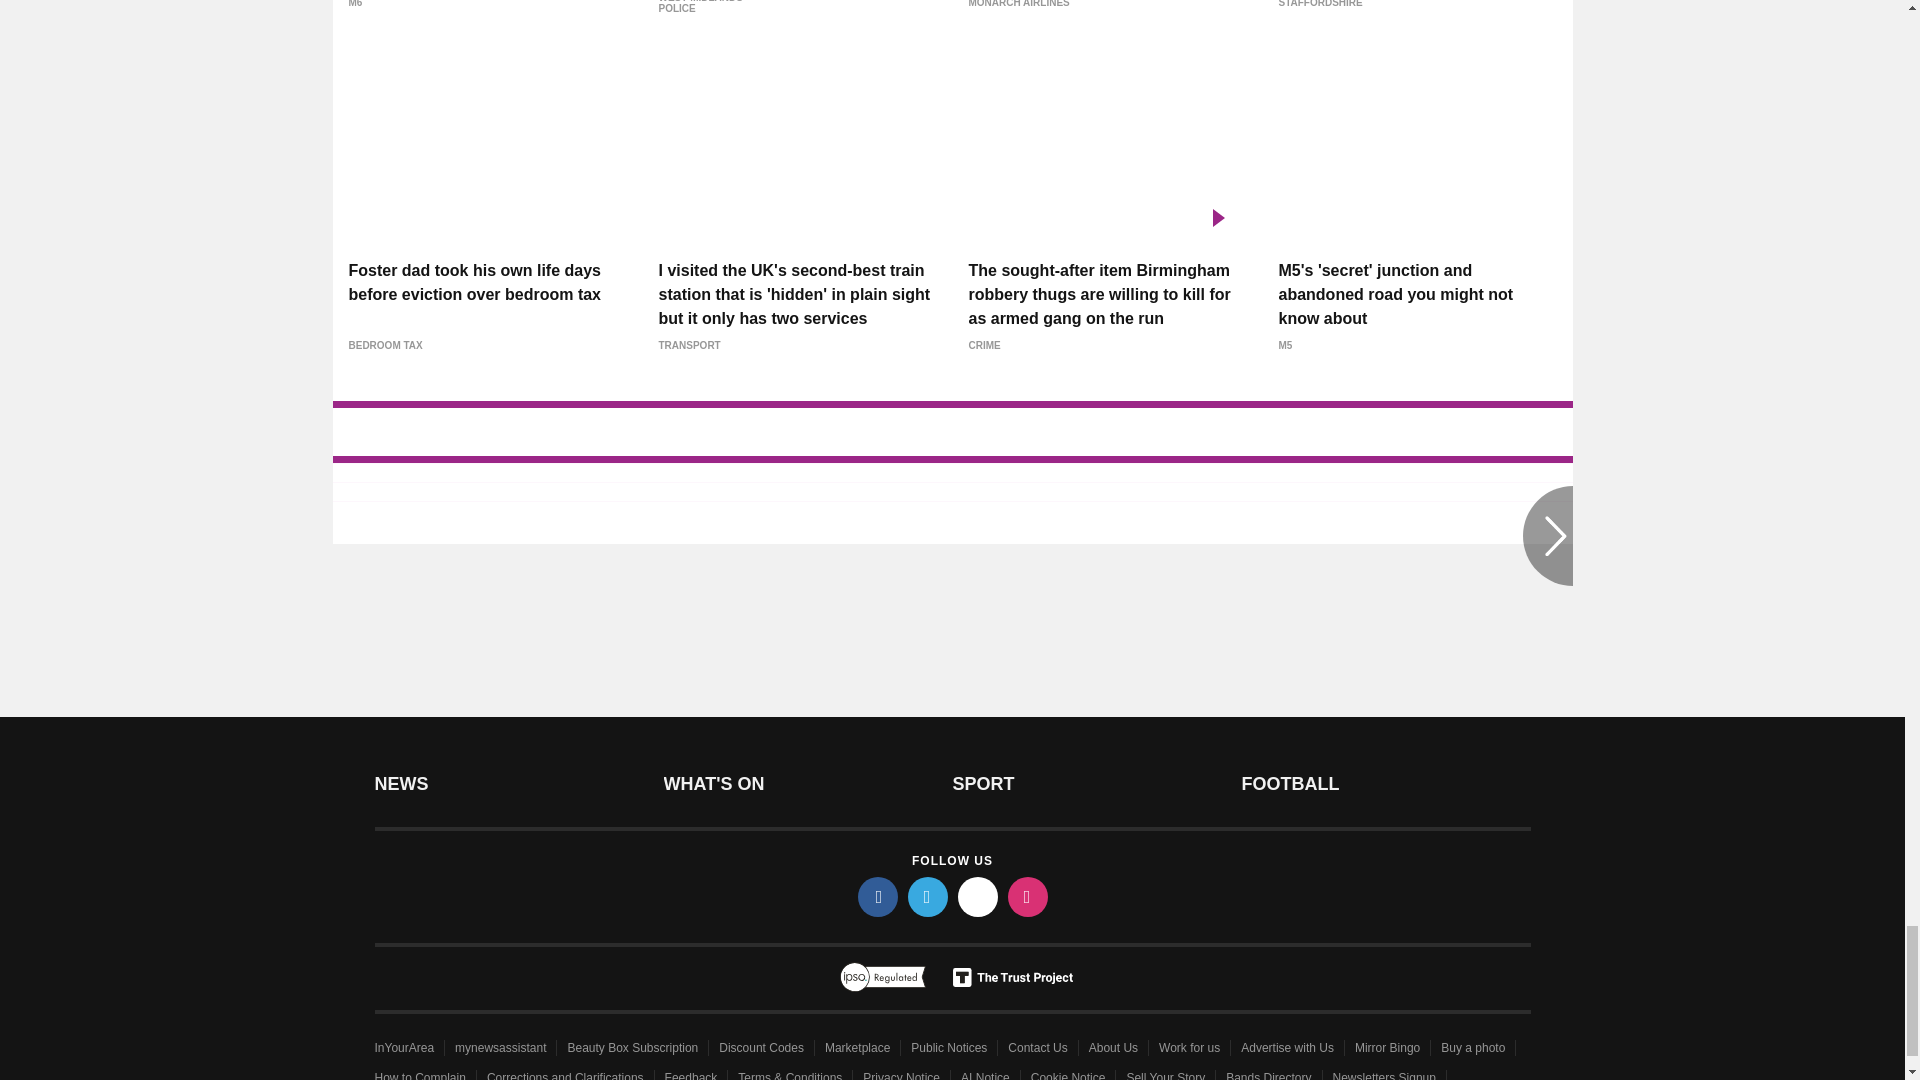 Image resolution: width=1920 pixels, height=1080 pixels. What do you see at coordinates (1028, 896) in the screenshot?
I see `instagram` at bounding box center [1028, 896].